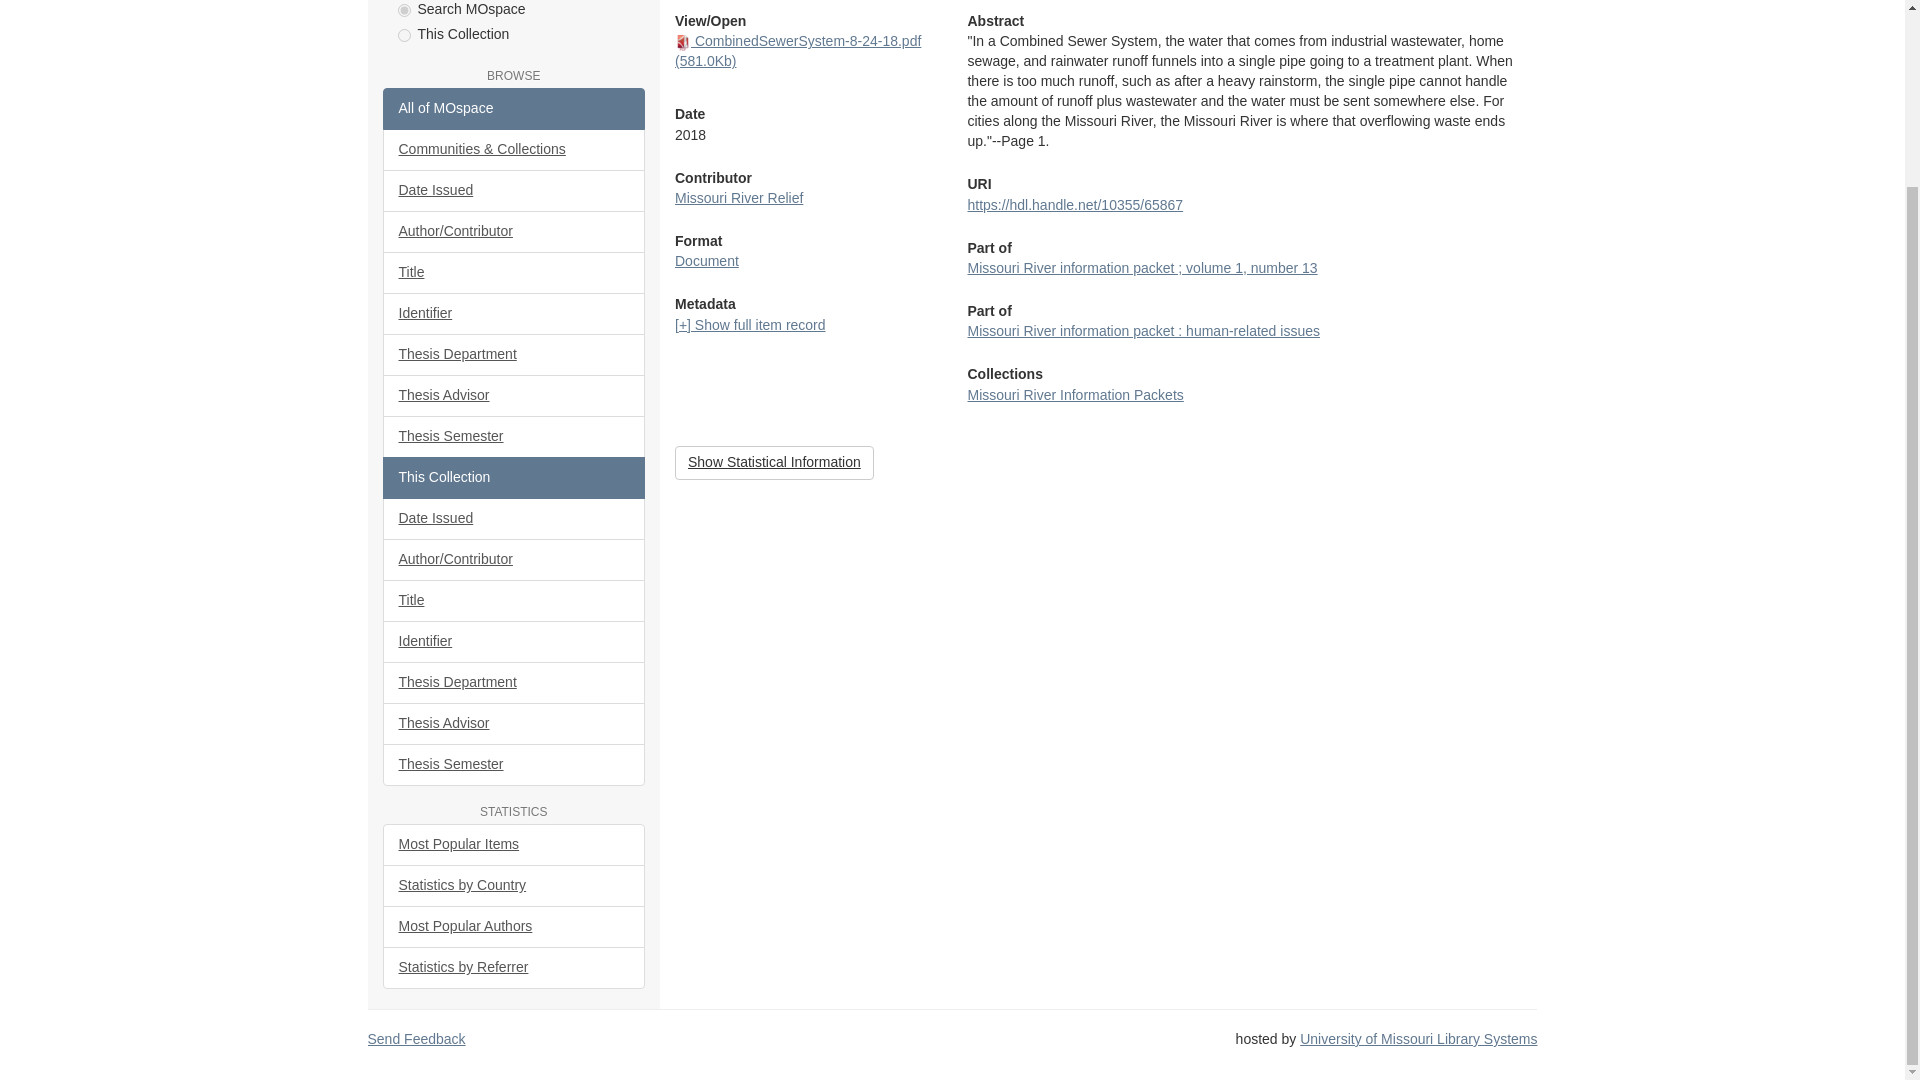  I want to click on Date Issued, so click(514, 190).